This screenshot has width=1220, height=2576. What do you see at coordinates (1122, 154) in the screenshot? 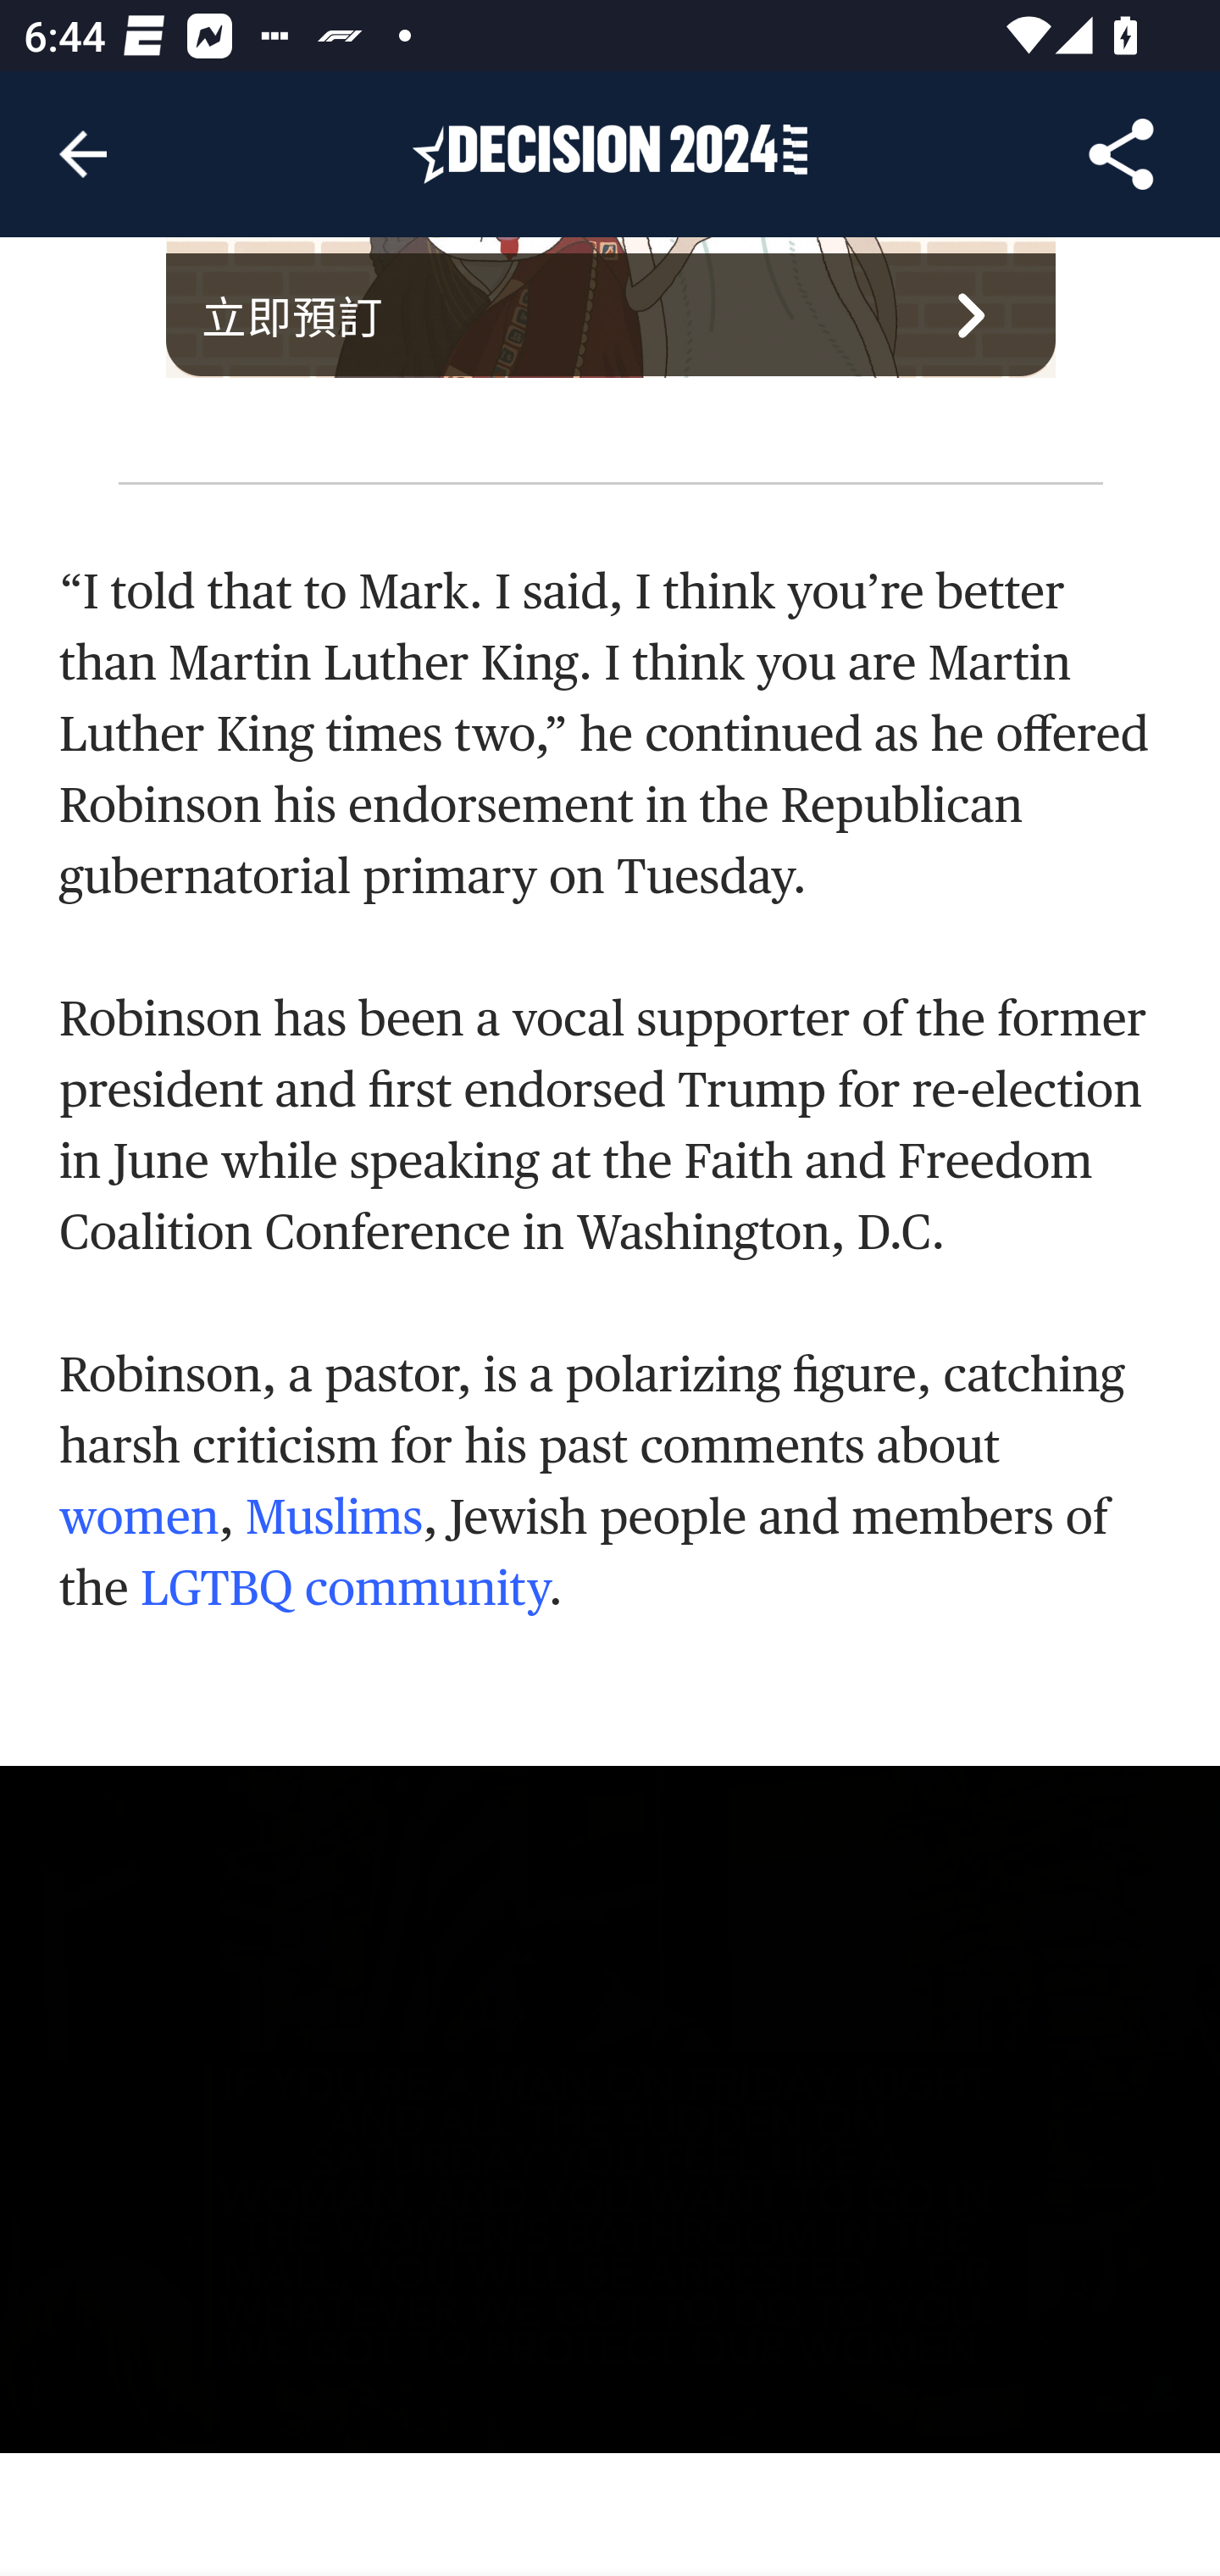
I see `Share Article, button` at bounding box center [1122, 154].